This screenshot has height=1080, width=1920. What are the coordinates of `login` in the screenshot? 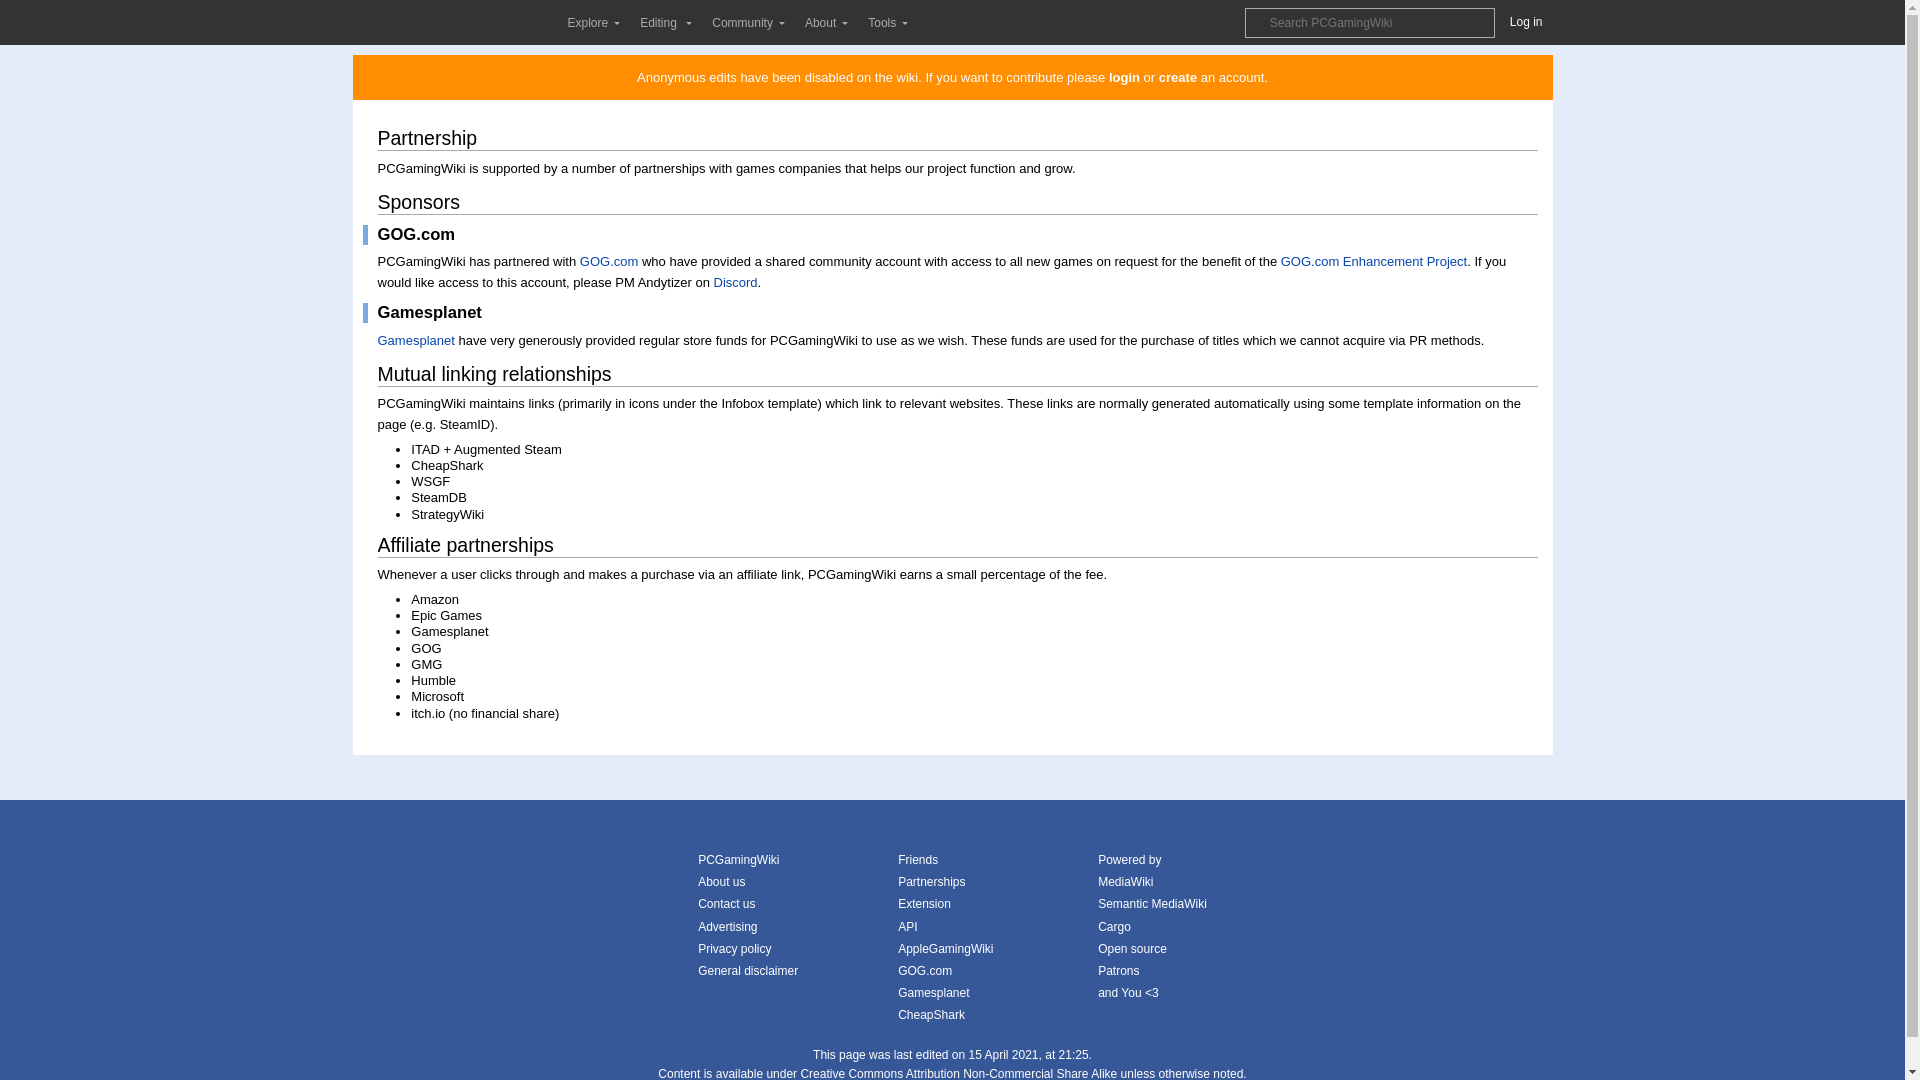 It's located at (1124, 78).